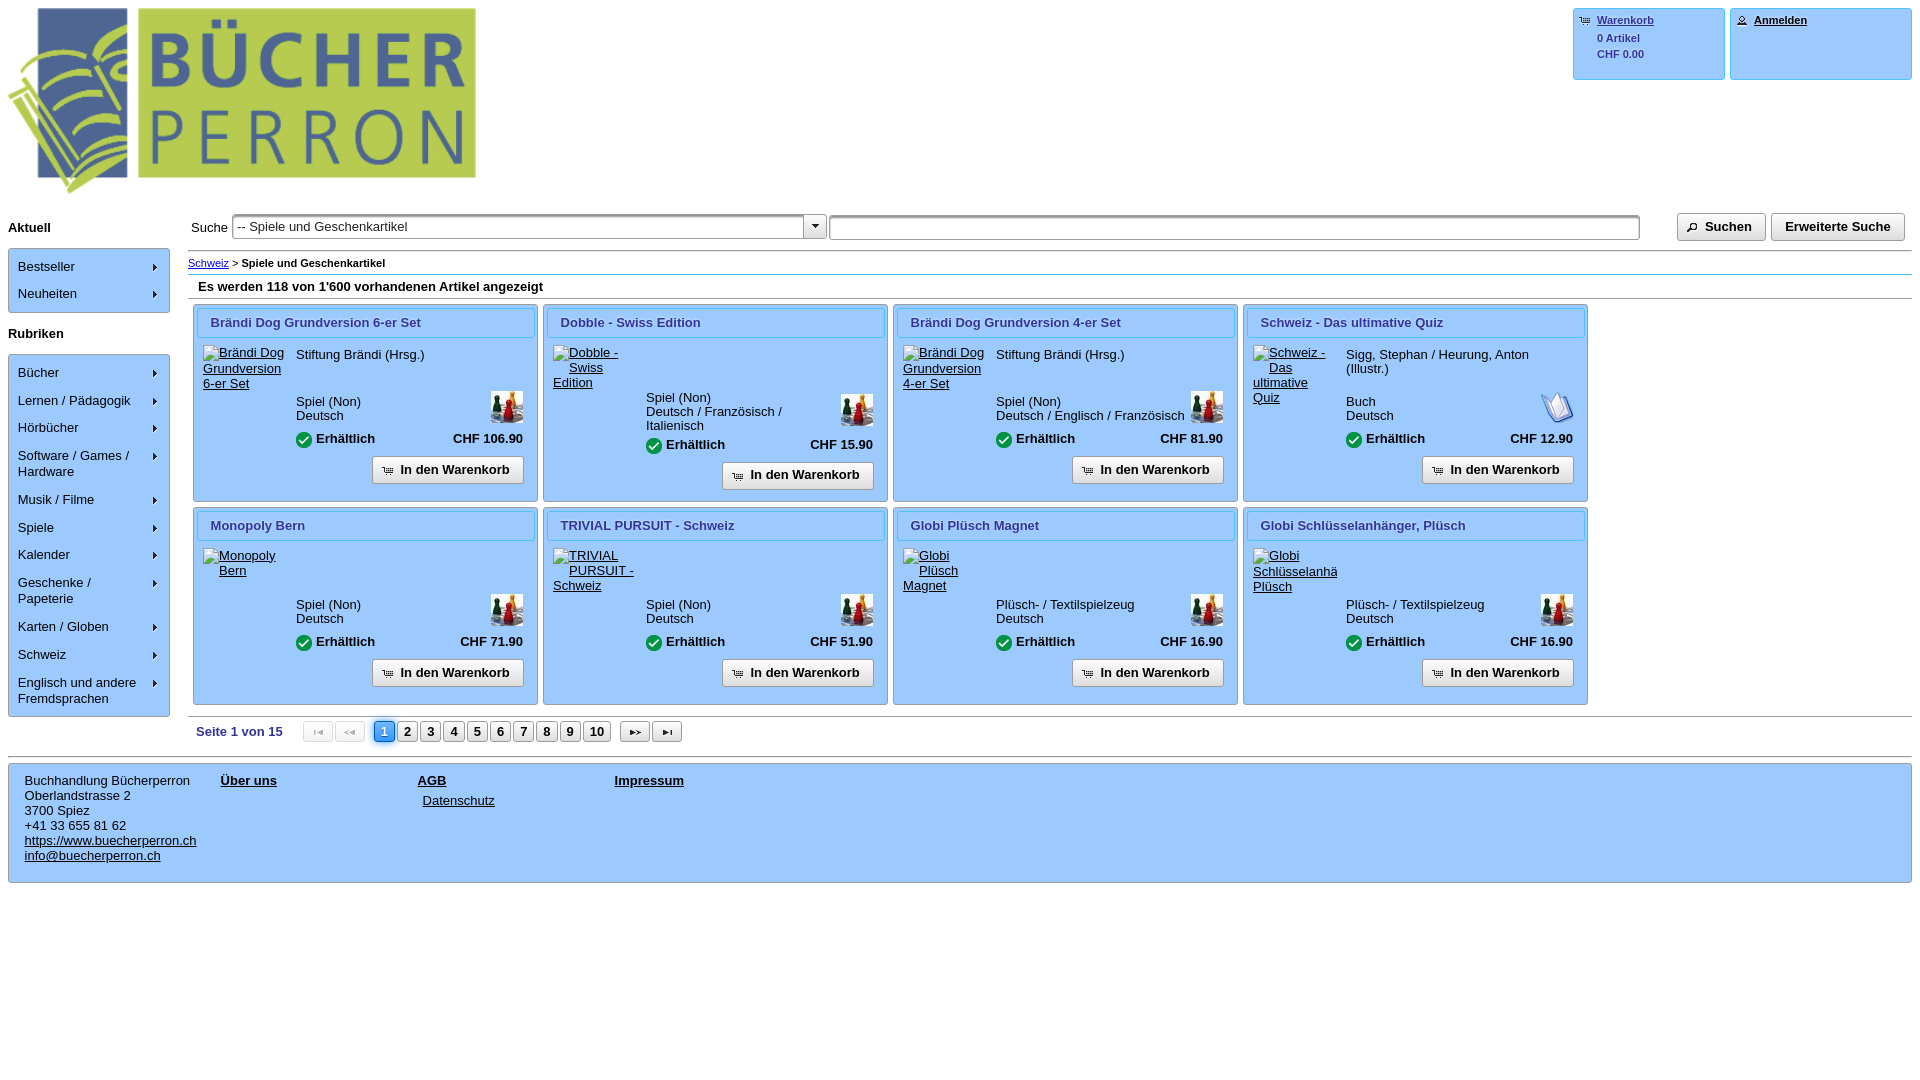 The width and height of the screenshot is (1920, 1080). What do you see at coordinates (245, 368) in the screenshot?
I see `Artikel anzeigen` at bounding box center [245, 368].